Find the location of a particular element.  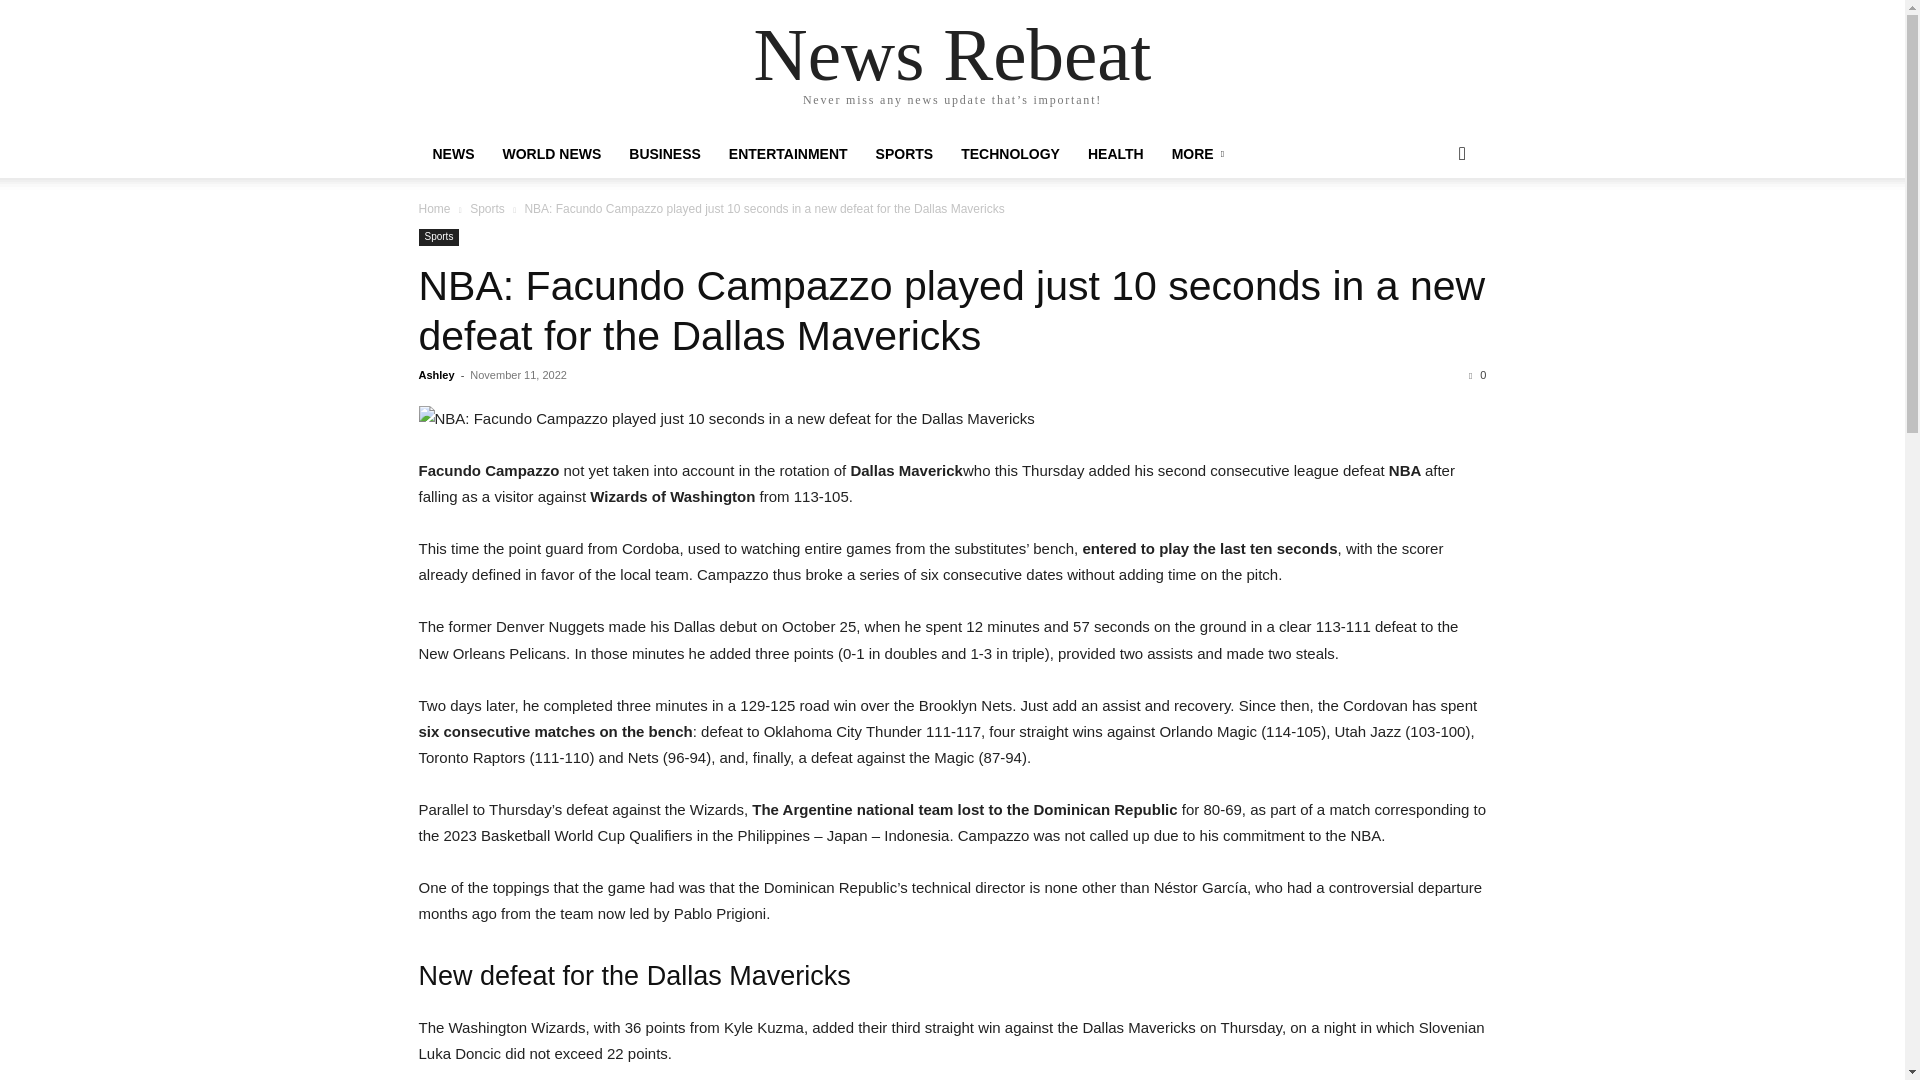

0 is located at coordinates (1477, 375).